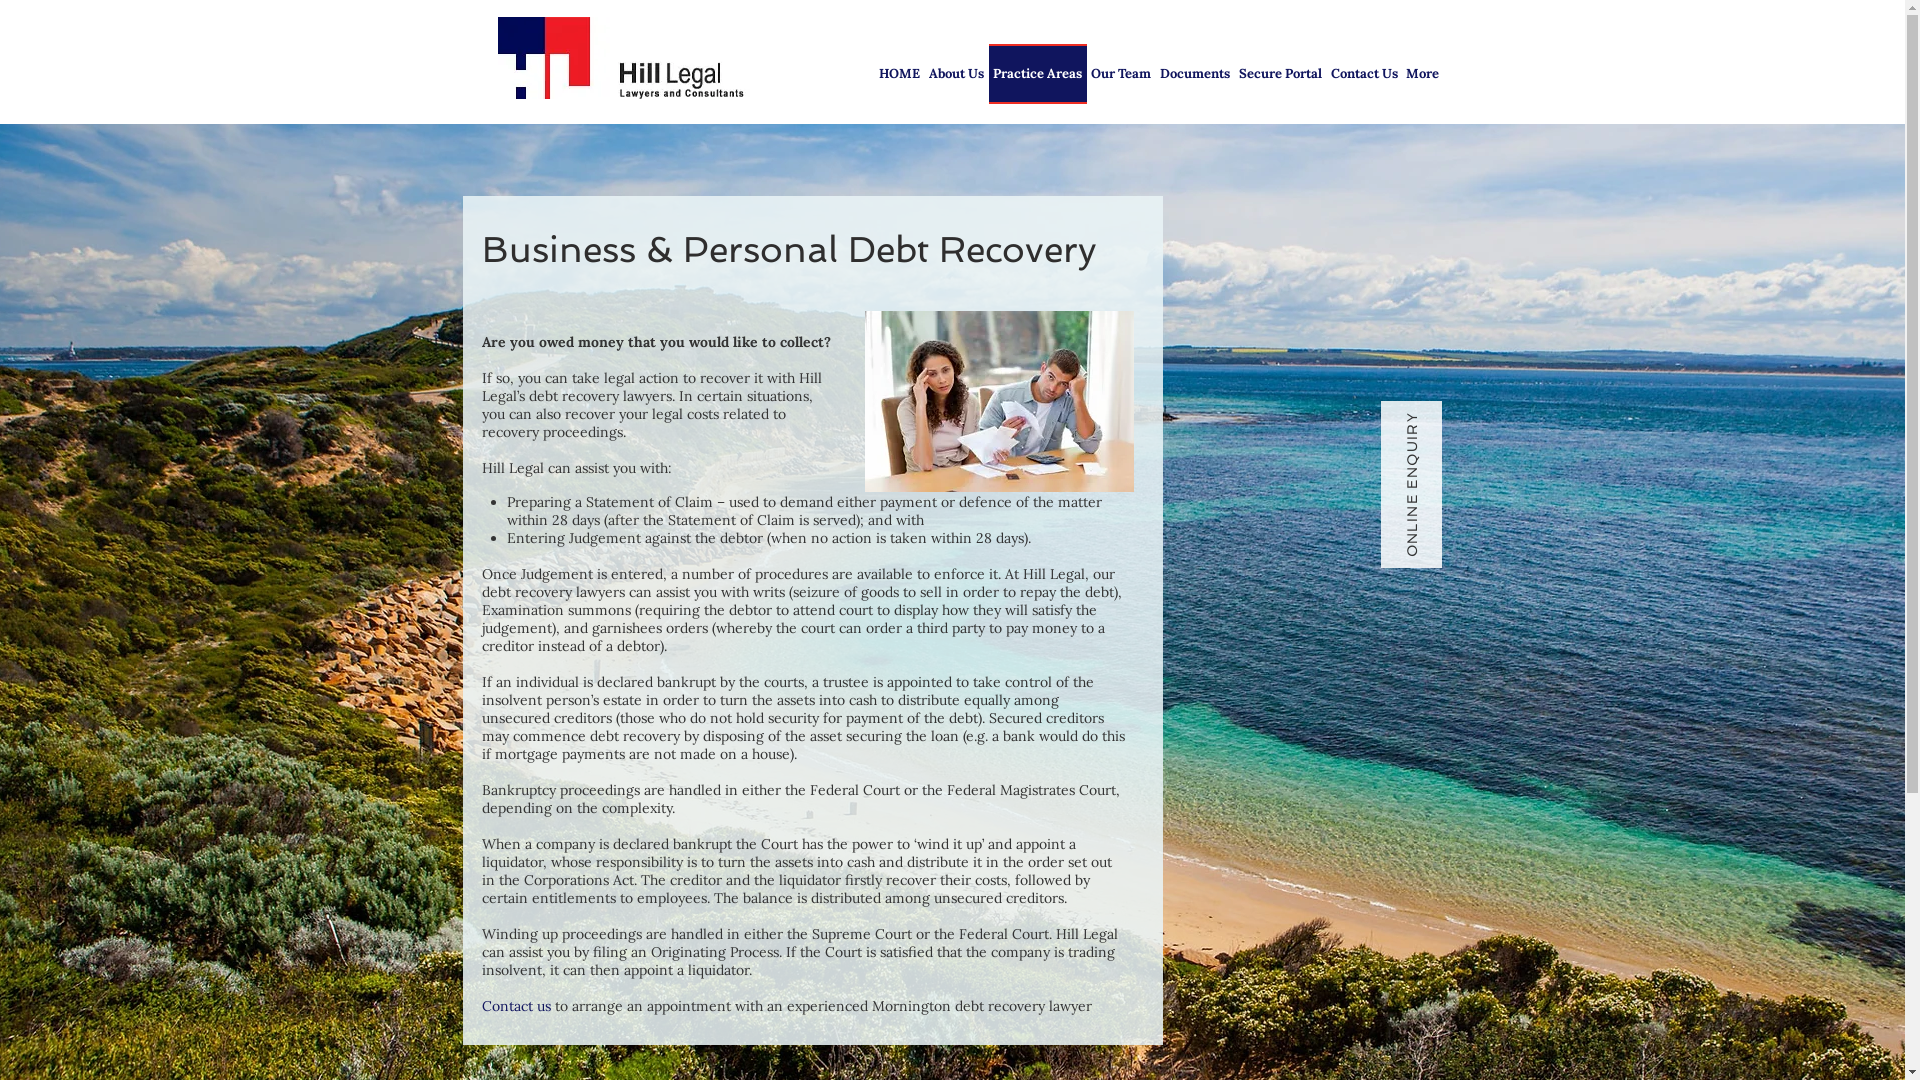  I want to click on Our Team, so click(1120, 74).